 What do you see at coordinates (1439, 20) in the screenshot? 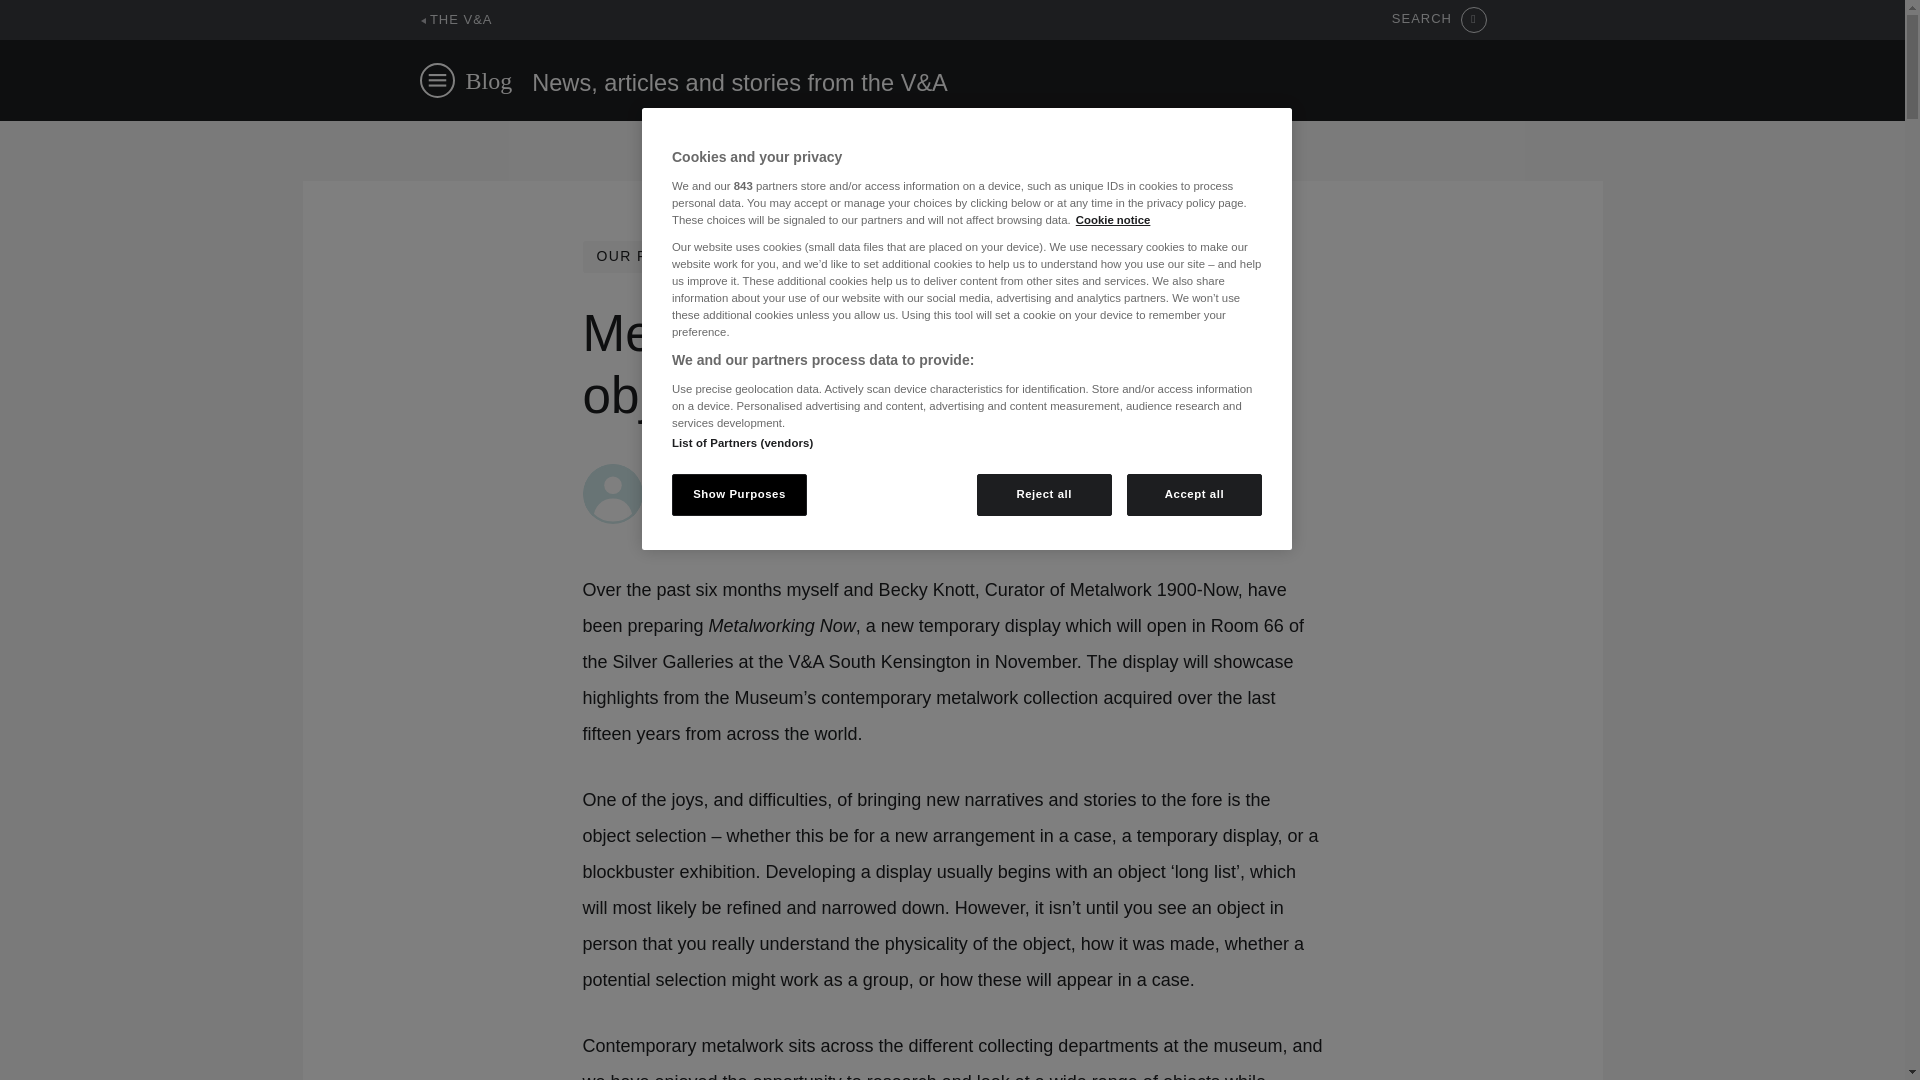
I see `SEARCH` at bounding box center [1439, 20].